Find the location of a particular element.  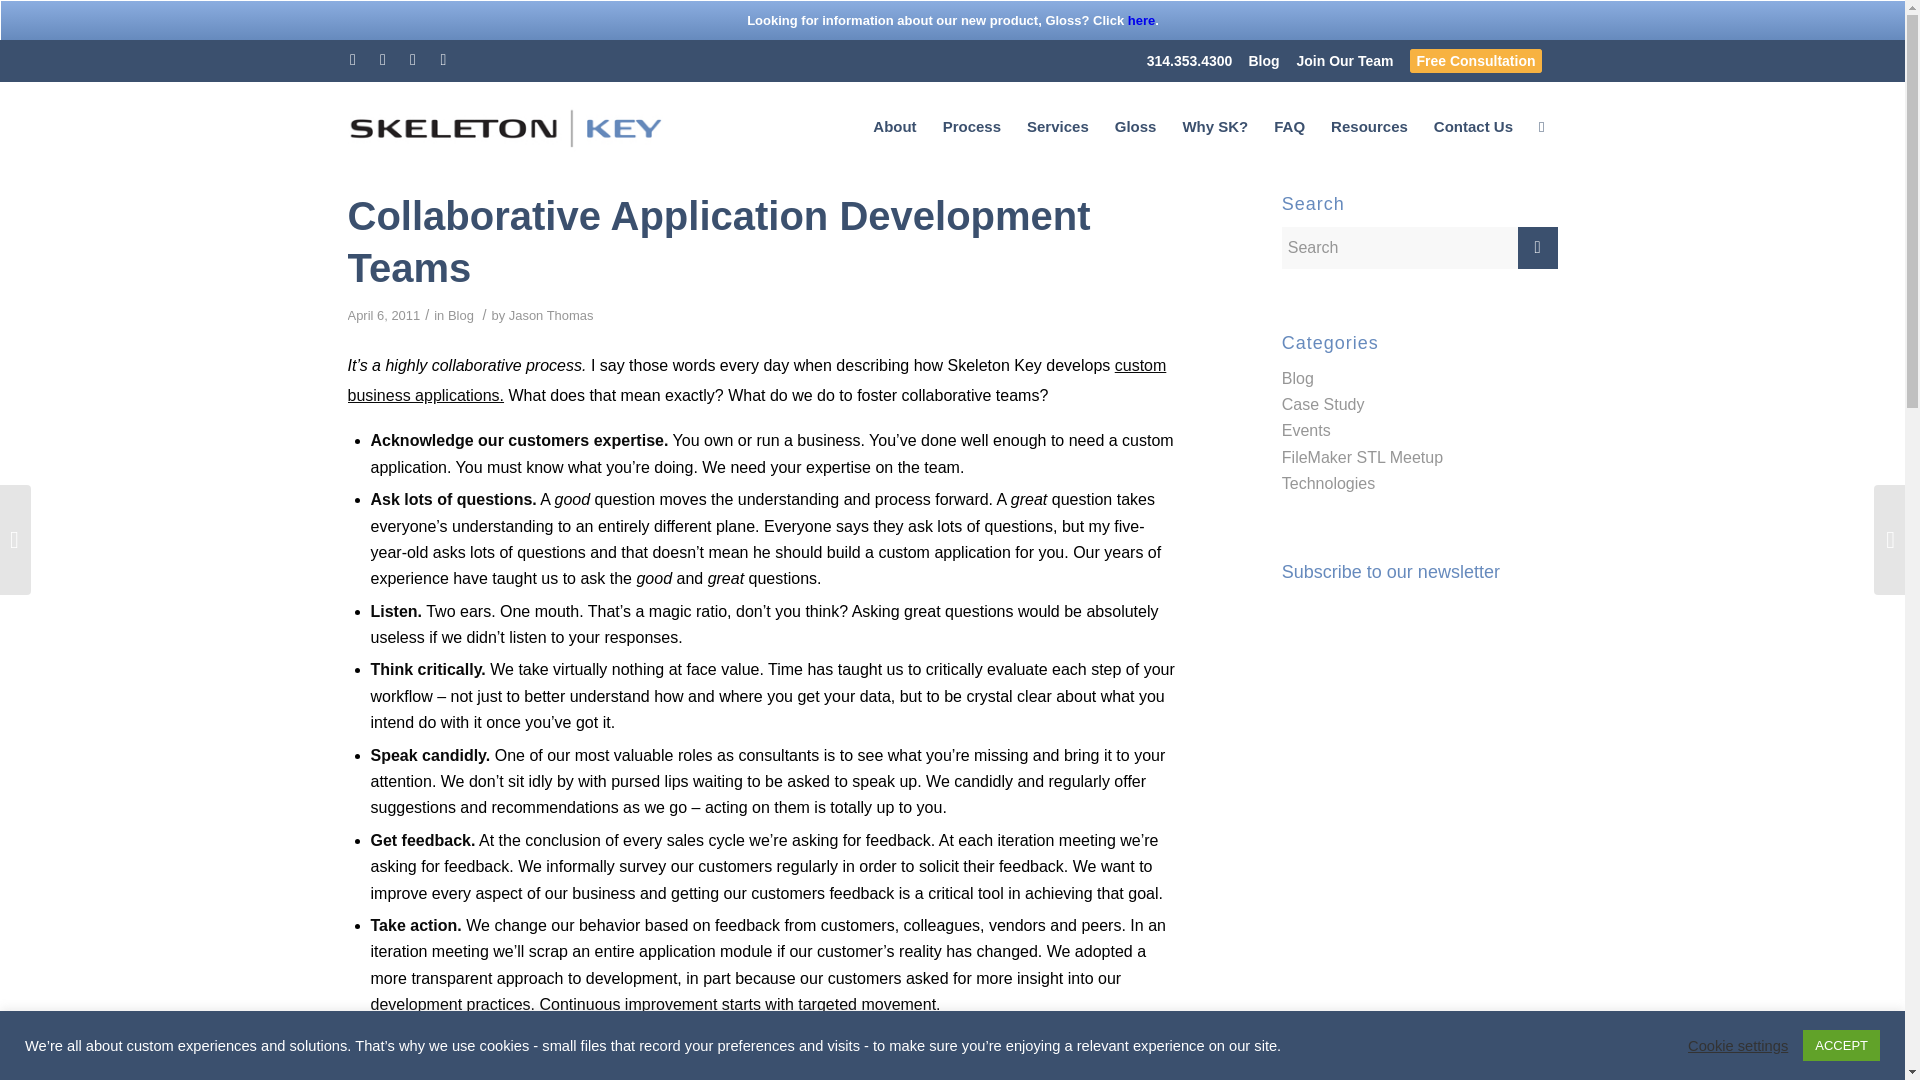

314.353.4300 is located at coordinates (1189, 60).